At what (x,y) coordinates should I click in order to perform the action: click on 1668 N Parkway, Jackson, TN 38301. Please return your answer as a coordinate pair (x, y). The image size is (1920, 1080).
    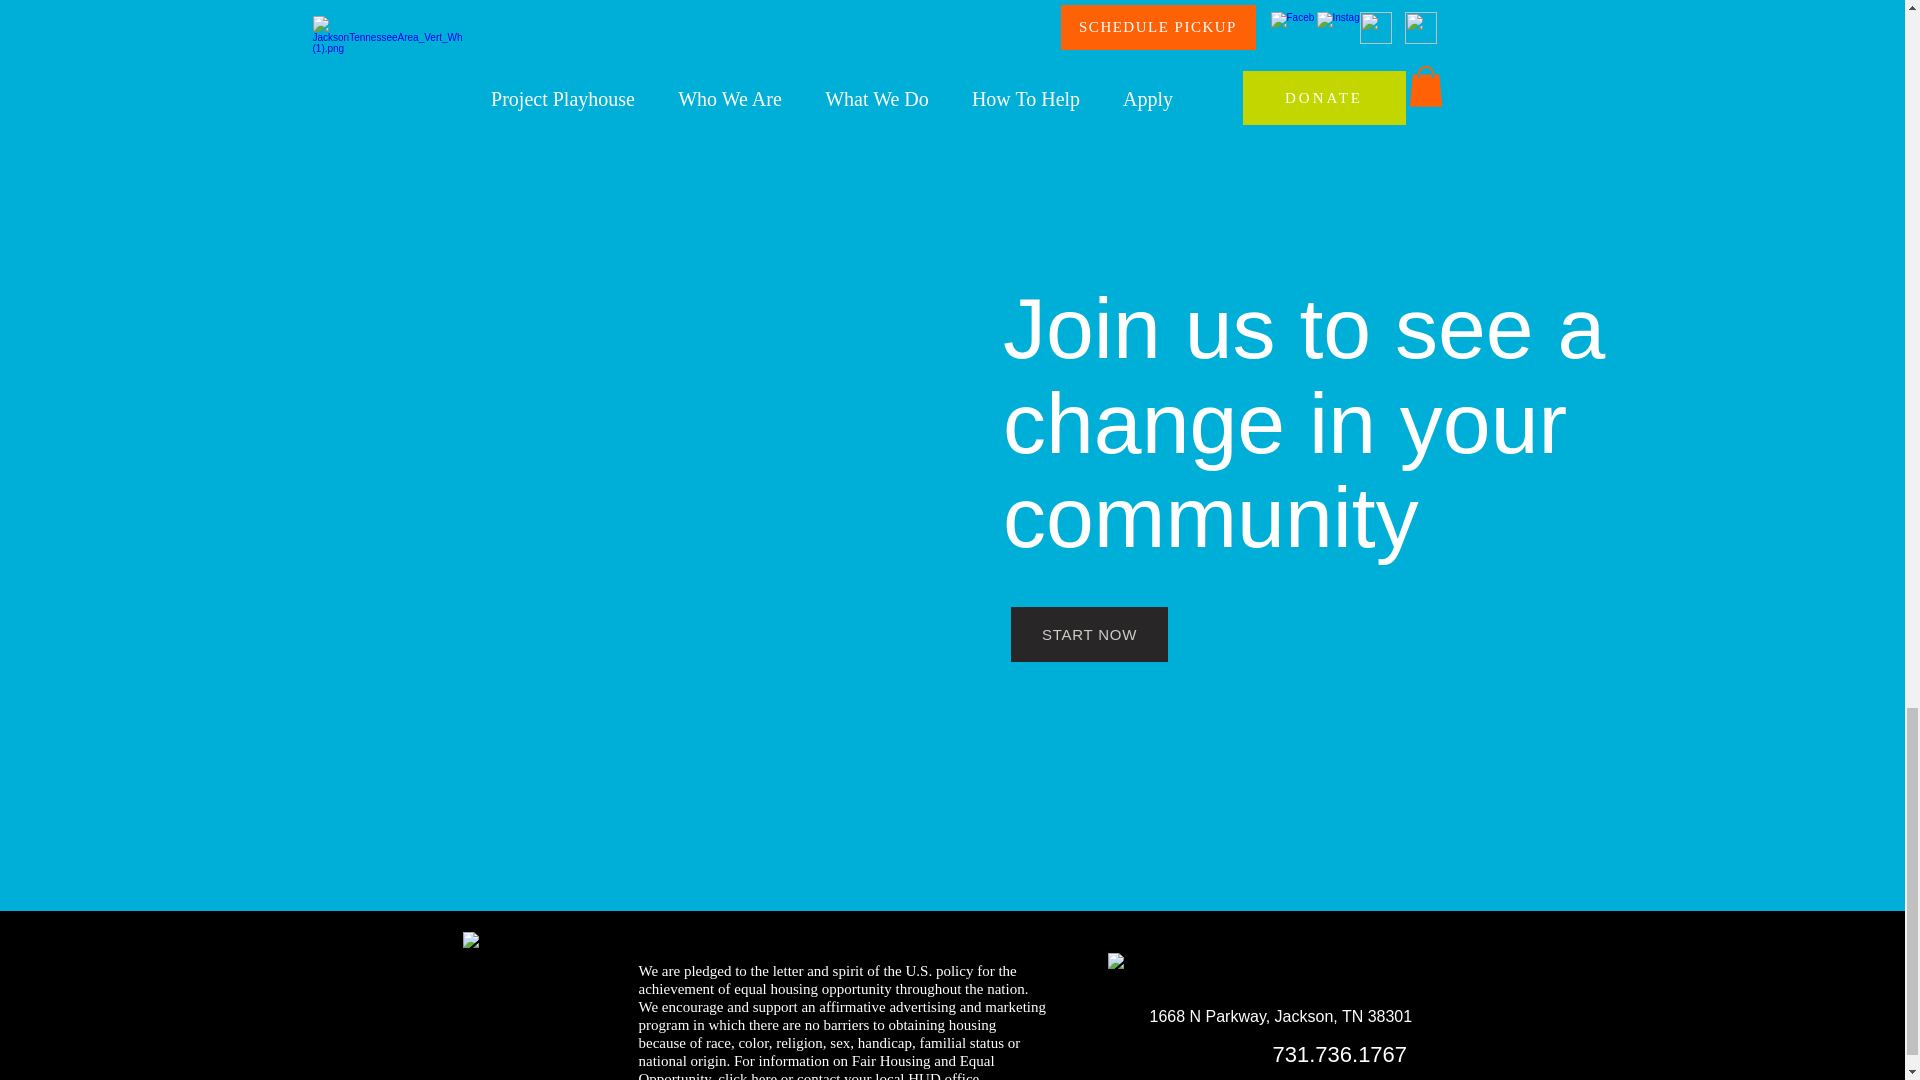
    Looking at the image, I should click on (1282, 1016).